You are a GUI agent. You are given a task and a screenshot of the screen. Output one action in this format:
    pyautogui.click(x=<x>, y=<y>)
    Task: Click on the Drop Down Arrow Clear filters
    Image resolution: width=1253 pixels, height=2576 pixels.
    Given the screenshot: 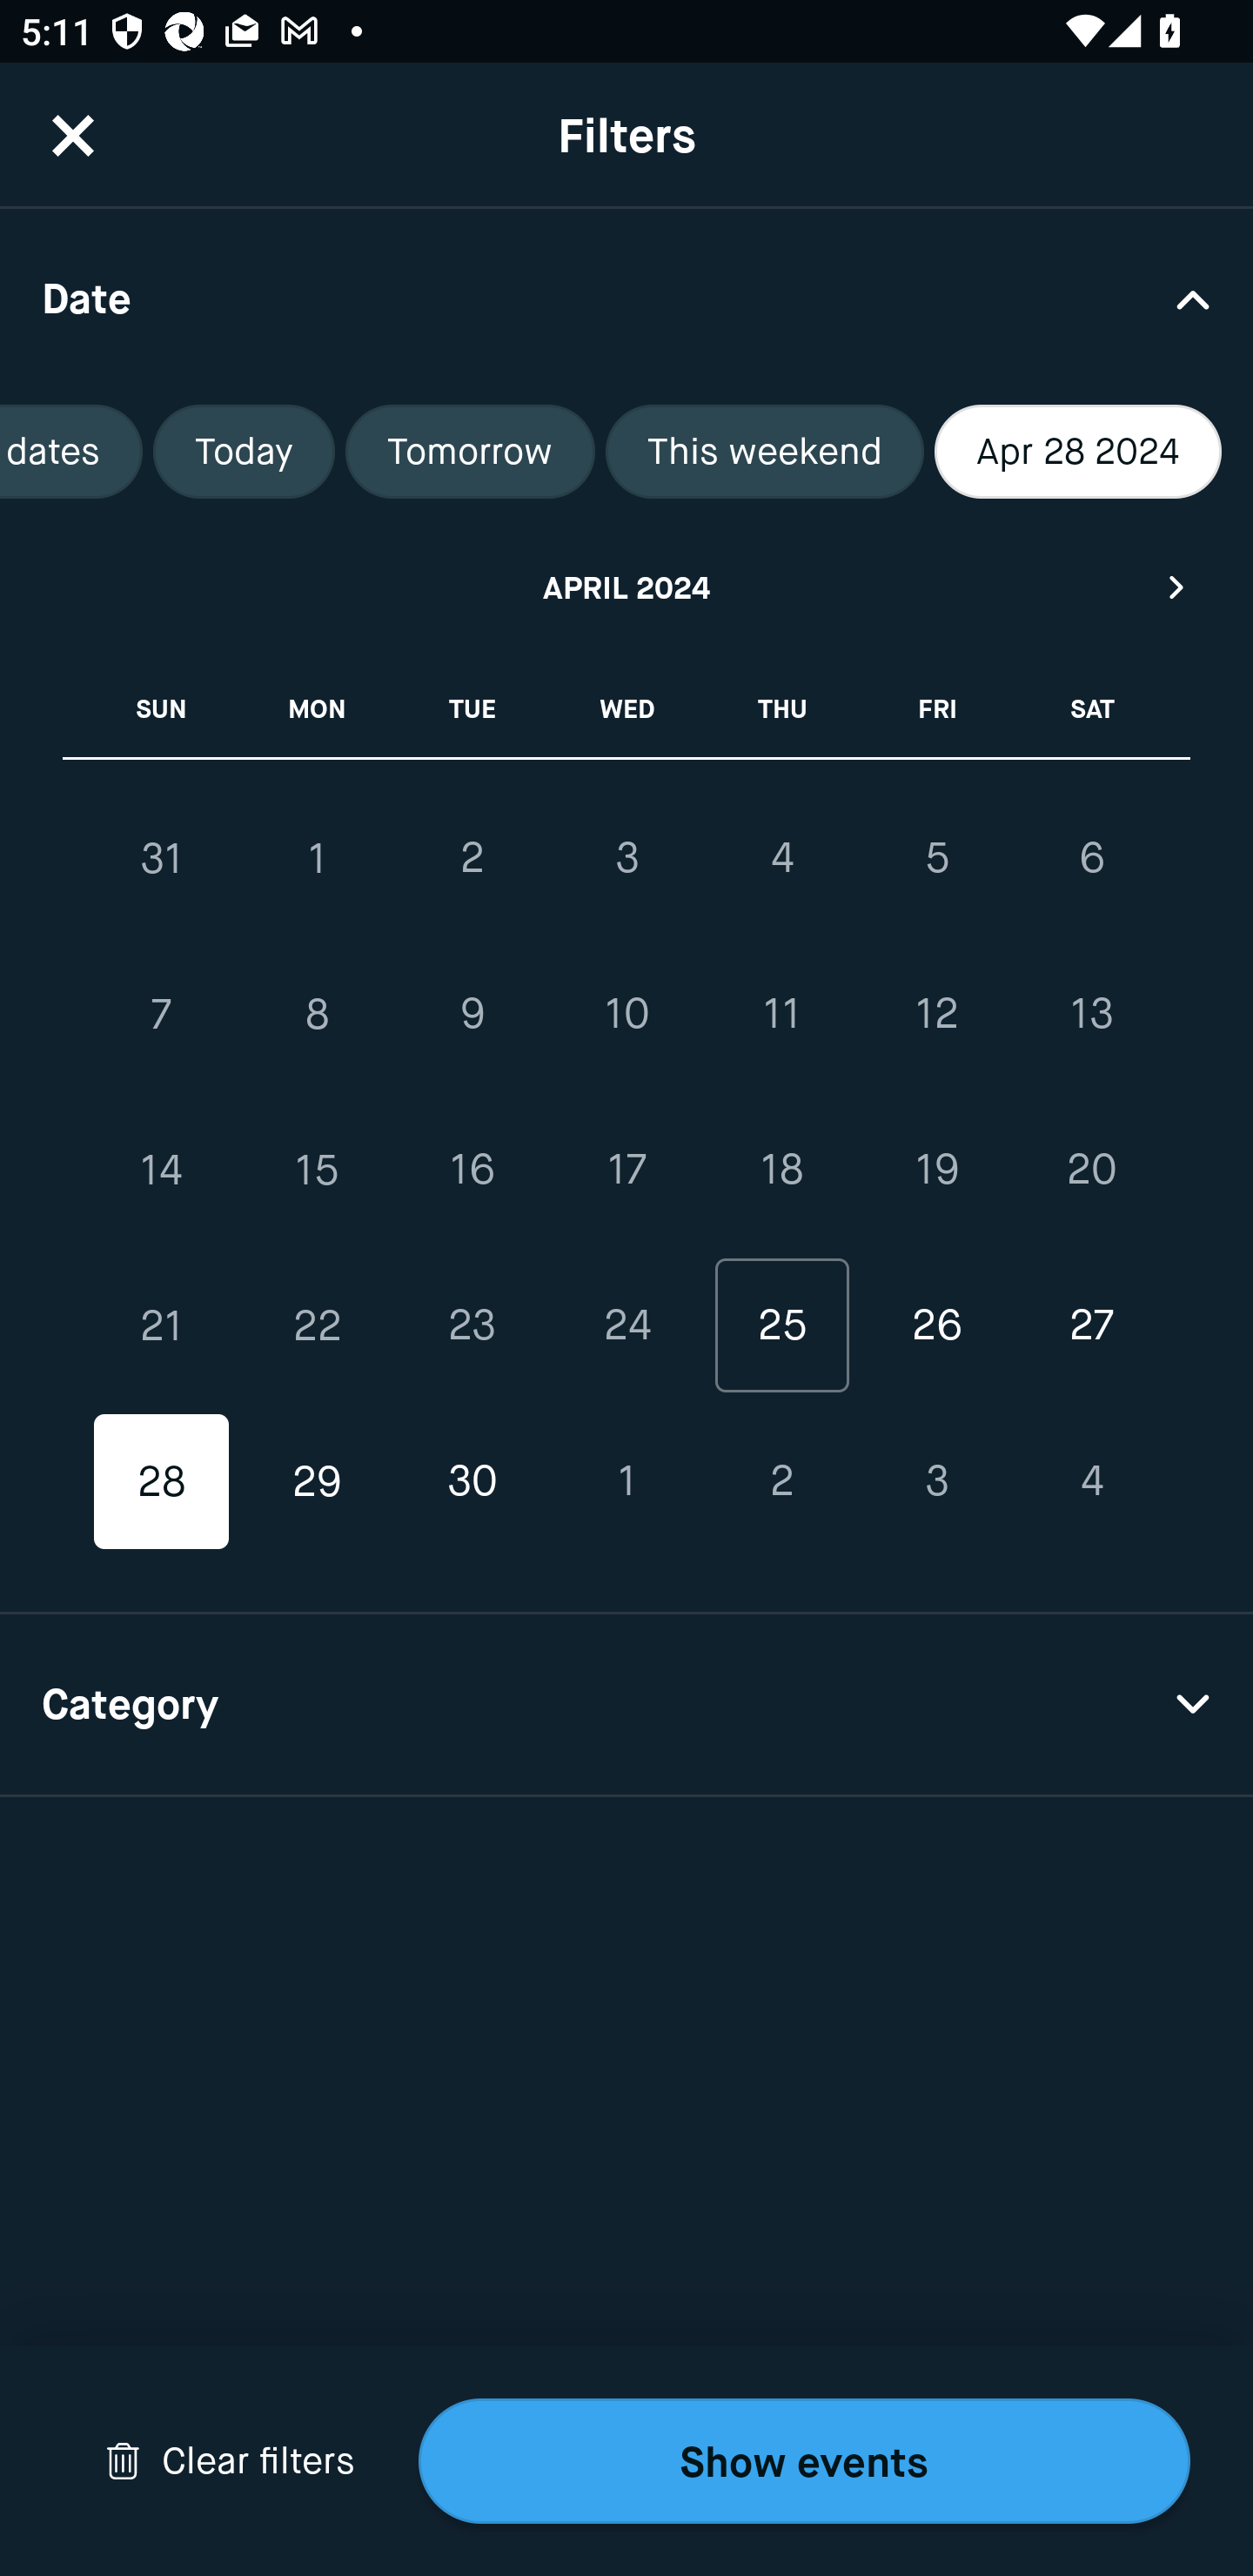 What is the action you would take?
    pyautogui.click(x=230, y=2461)
    